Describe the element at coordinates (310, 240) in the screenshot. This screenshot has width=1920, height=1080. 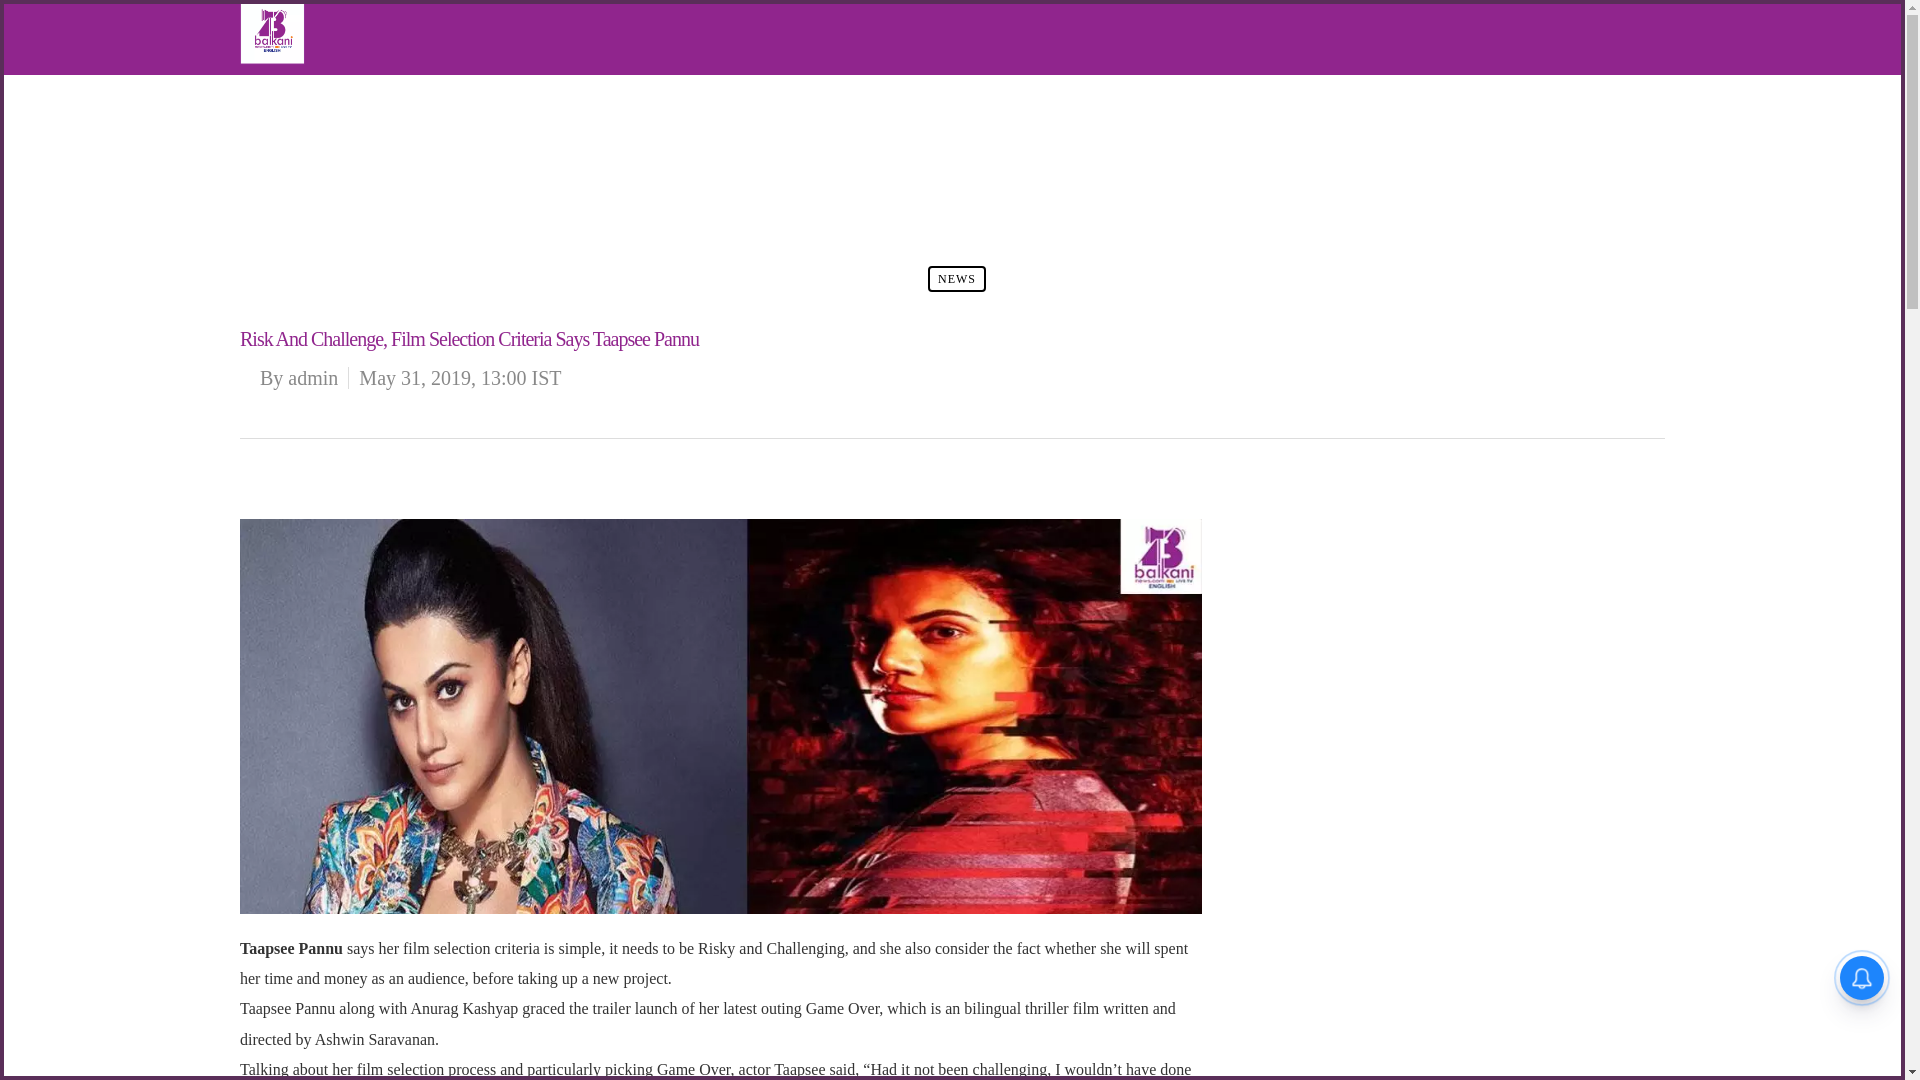
I see `SEARCH` at that location.